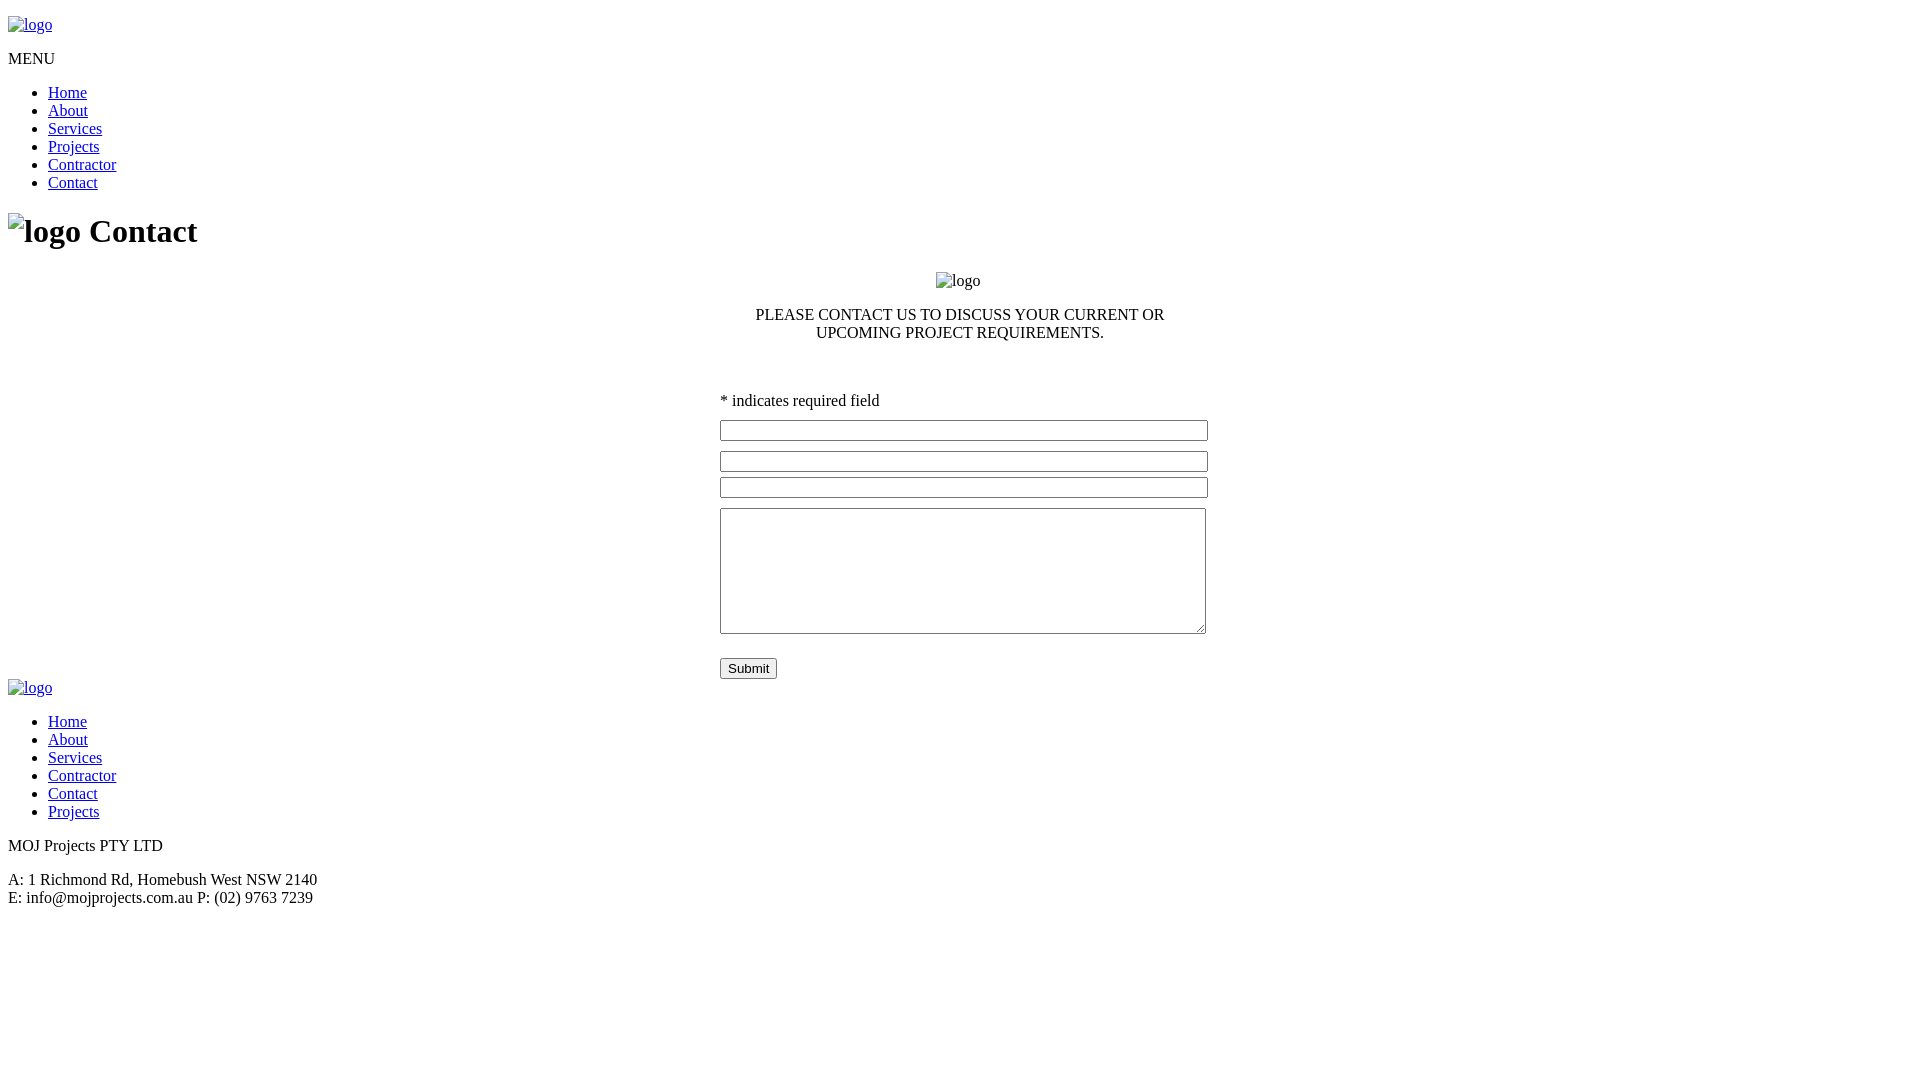 The image size is (1920, 1080). I want to click on Home, so click(68, 92).